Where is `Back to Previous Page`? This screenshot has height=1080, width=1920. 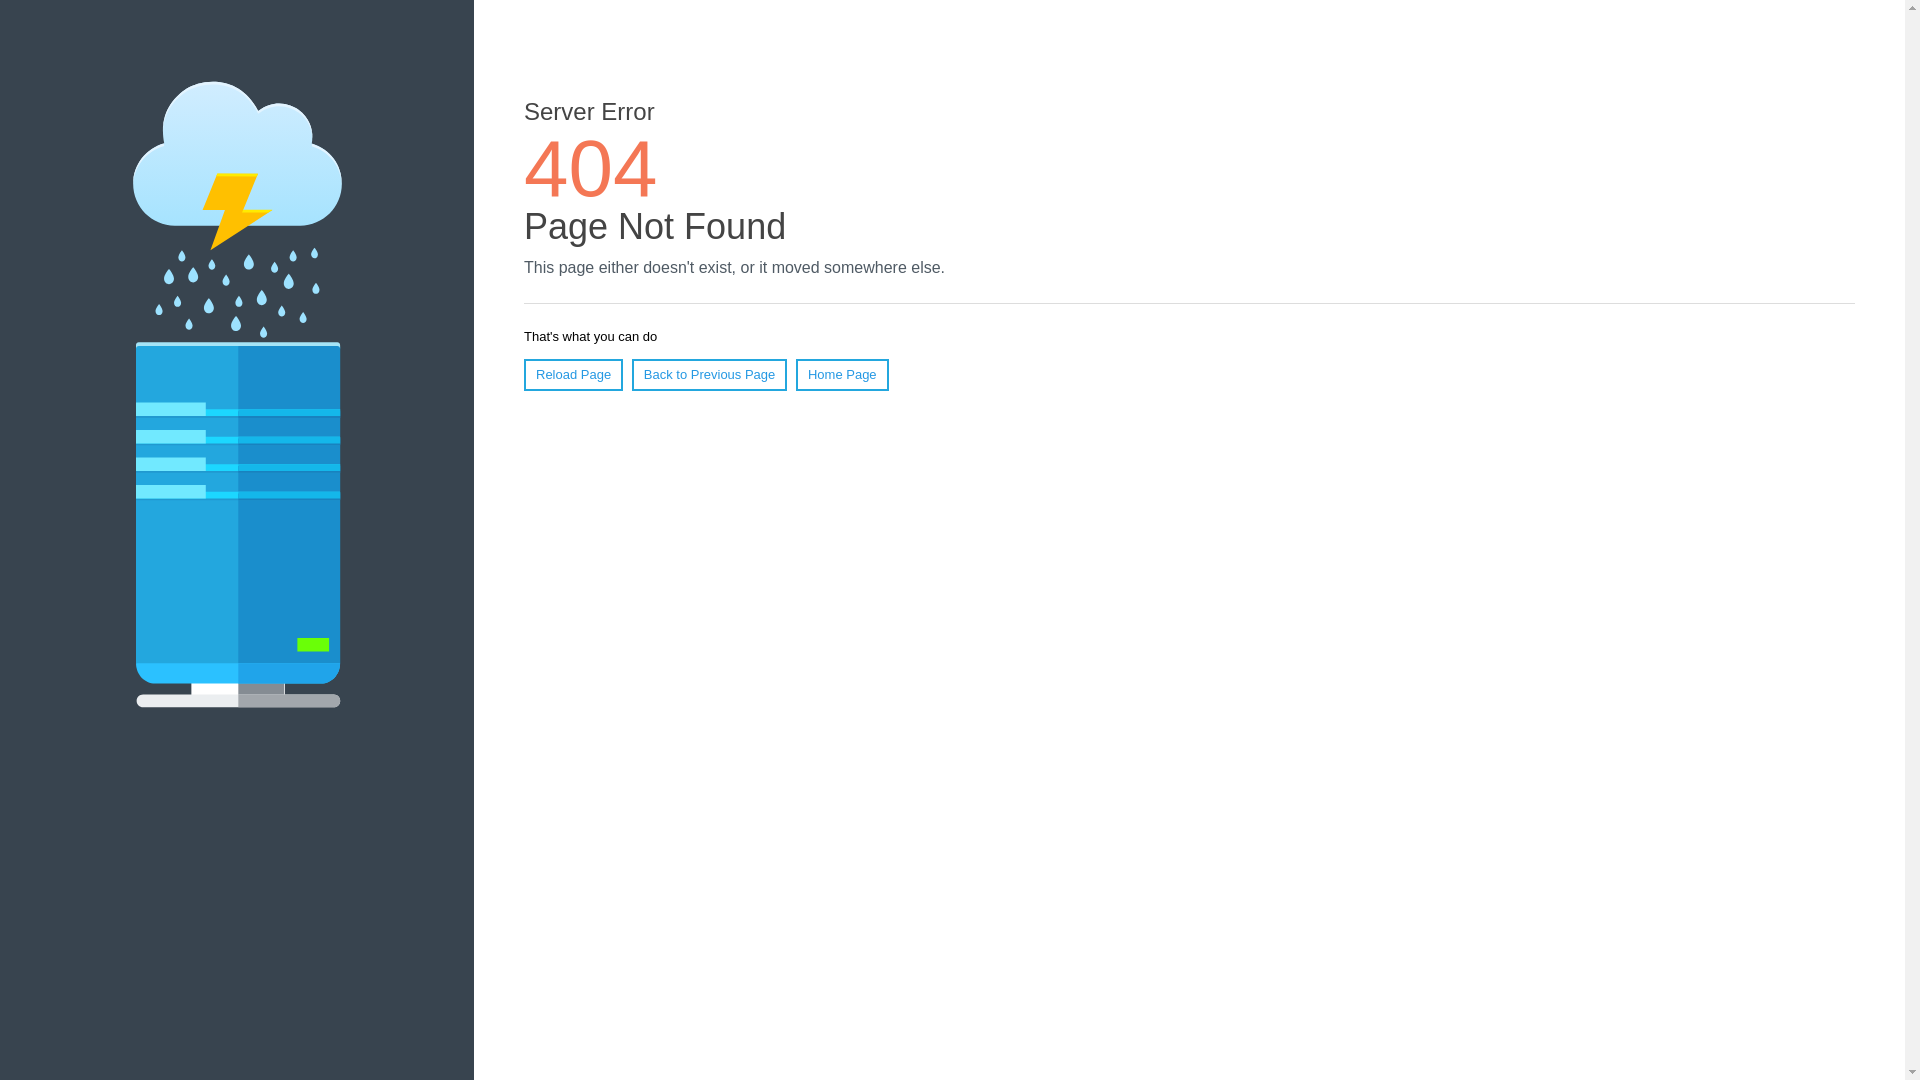 Back to Previous Page is located at coordinates (710, 375).